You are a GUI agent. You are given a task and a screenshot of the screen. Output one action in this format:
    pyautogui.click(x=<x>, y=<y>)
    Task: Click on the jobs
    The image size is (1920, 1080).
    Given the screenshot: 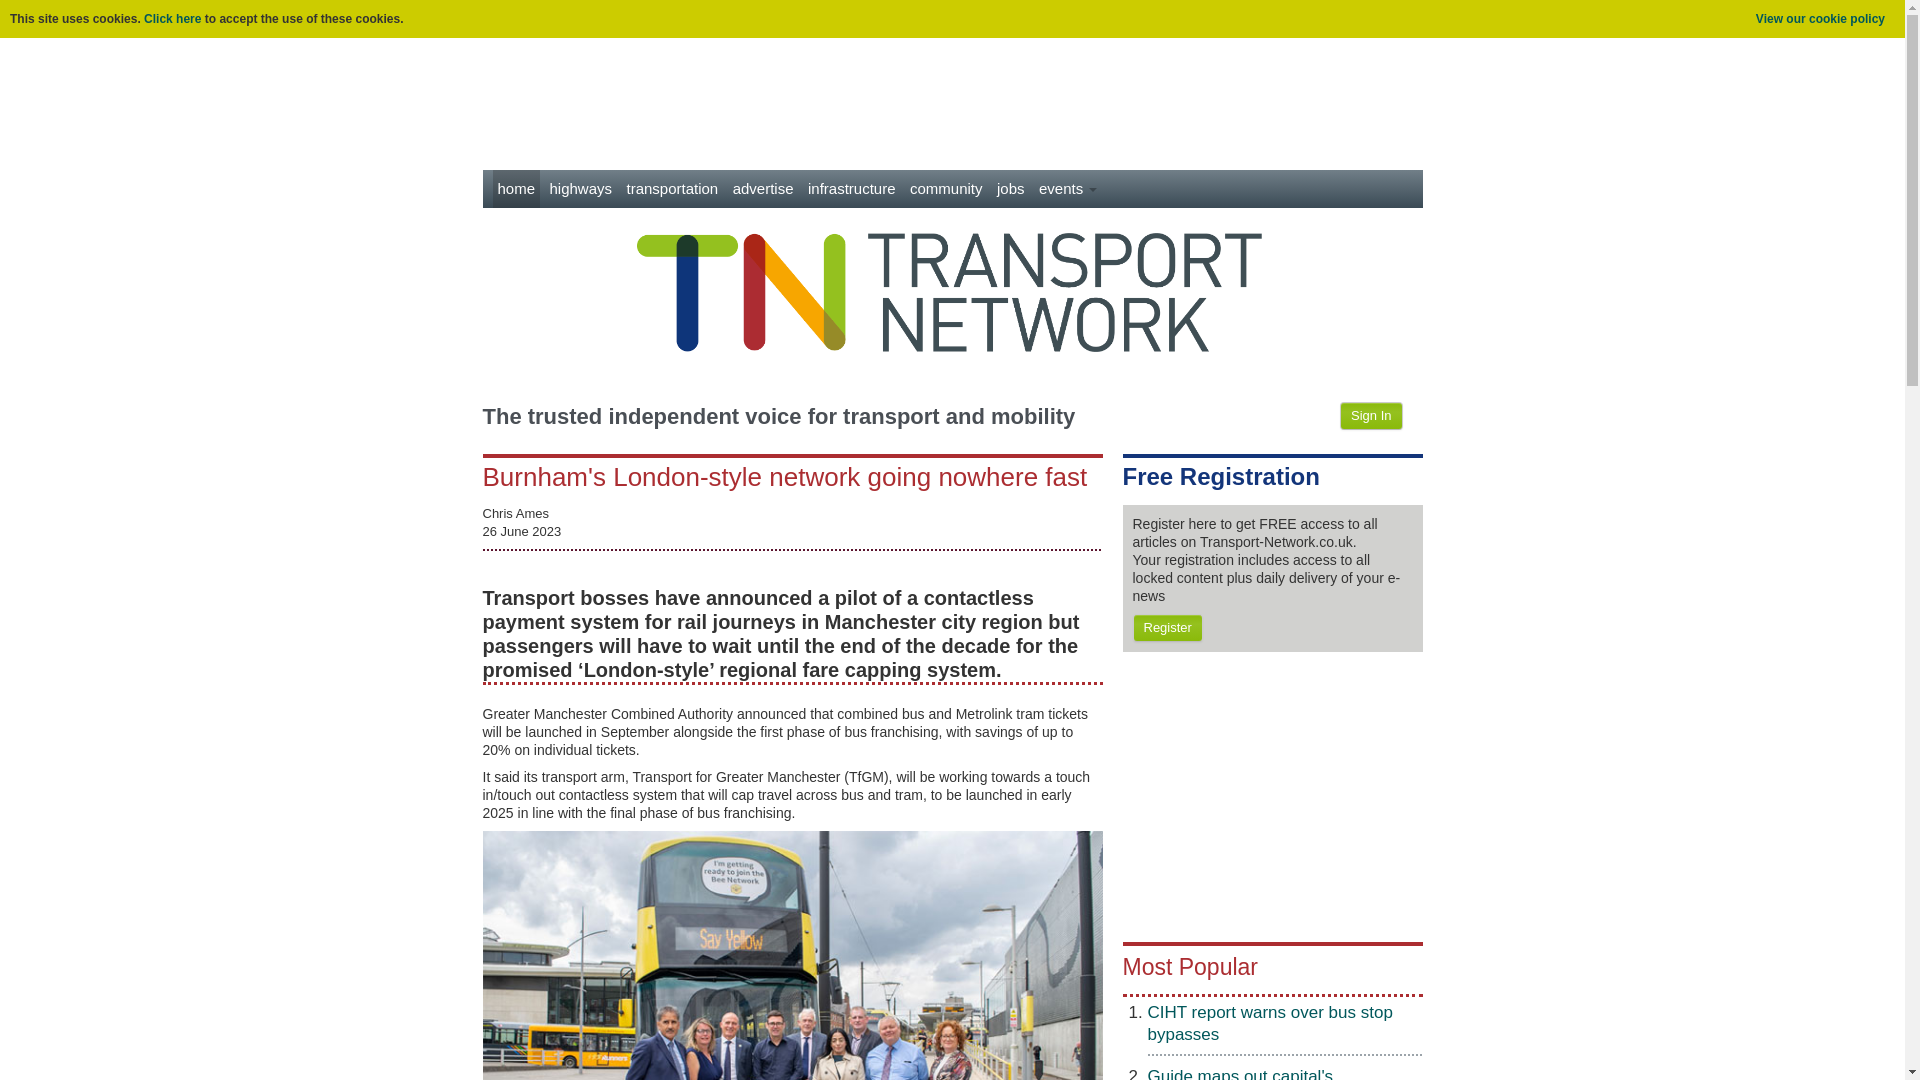 What is the action you would take?
    pyautogui.click(x=1010, y=188)
    